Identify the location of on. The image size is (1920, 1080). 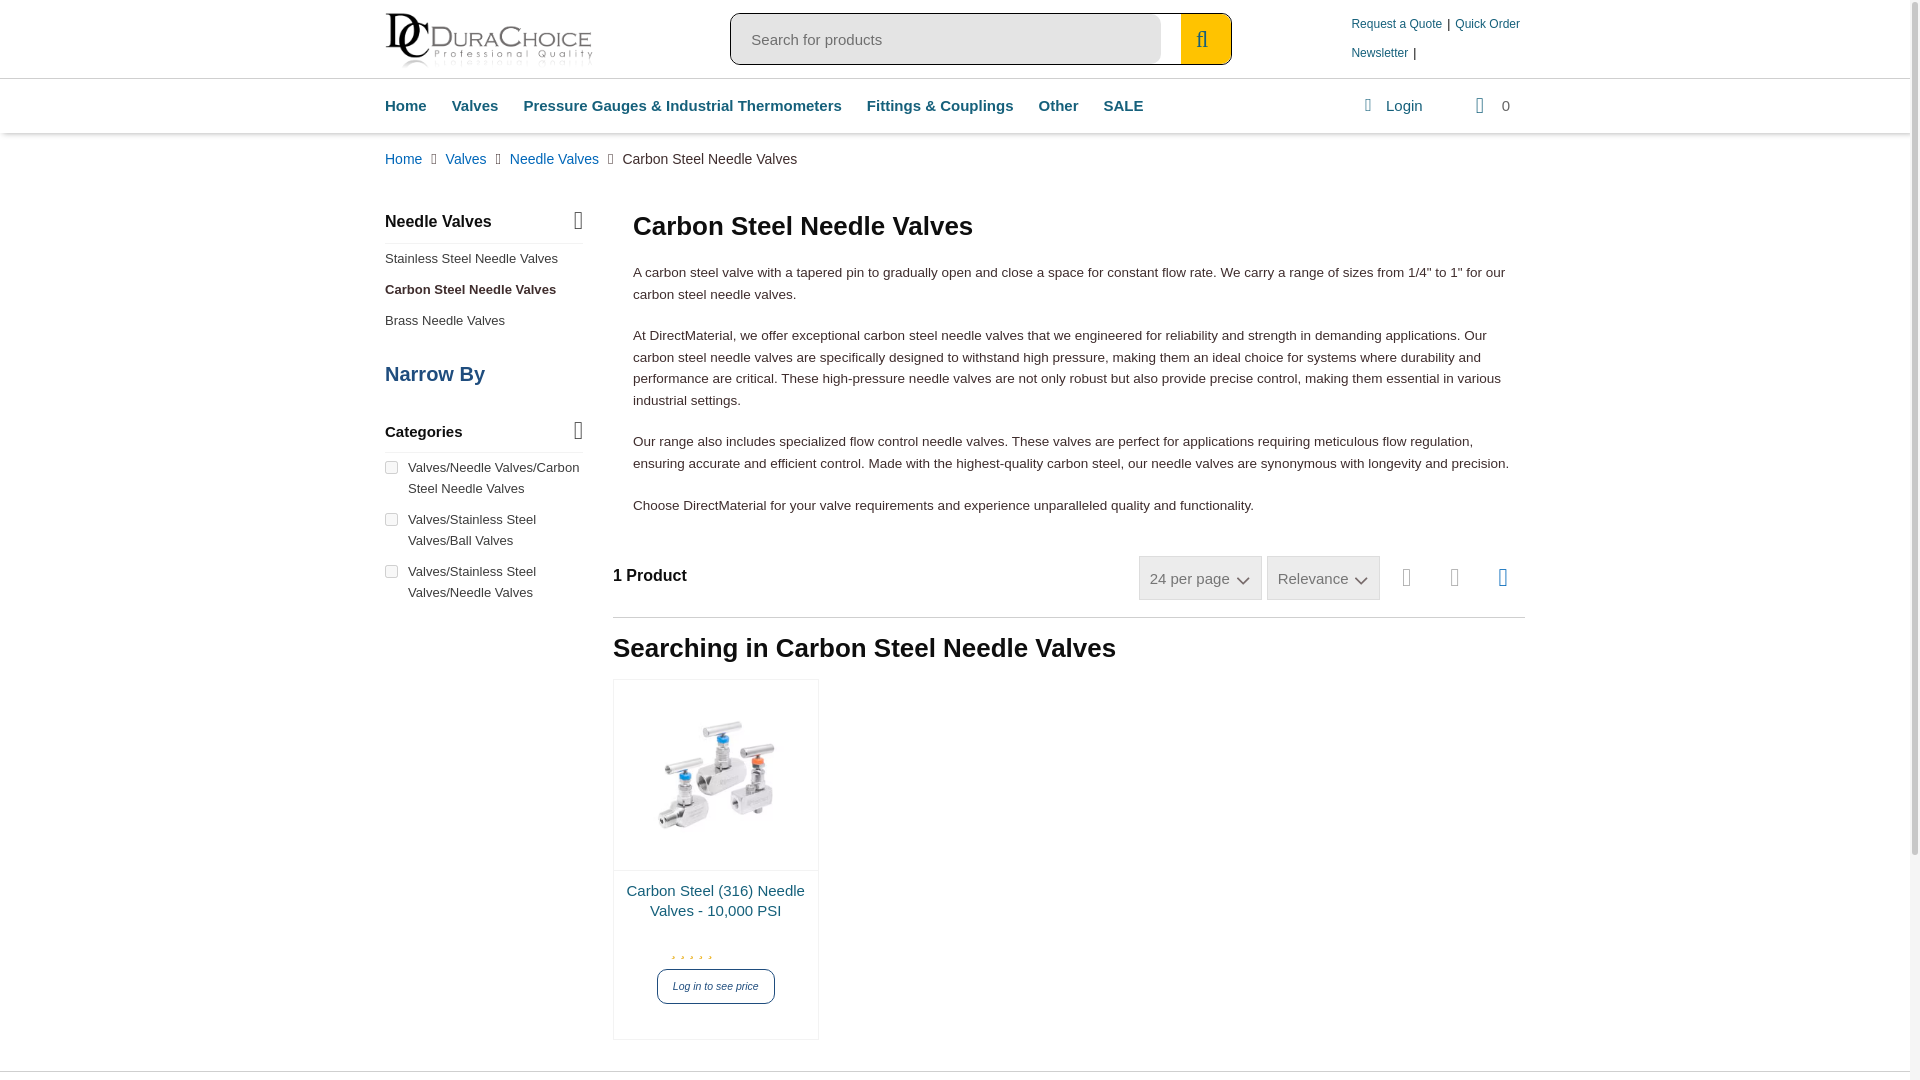
(391, 519).